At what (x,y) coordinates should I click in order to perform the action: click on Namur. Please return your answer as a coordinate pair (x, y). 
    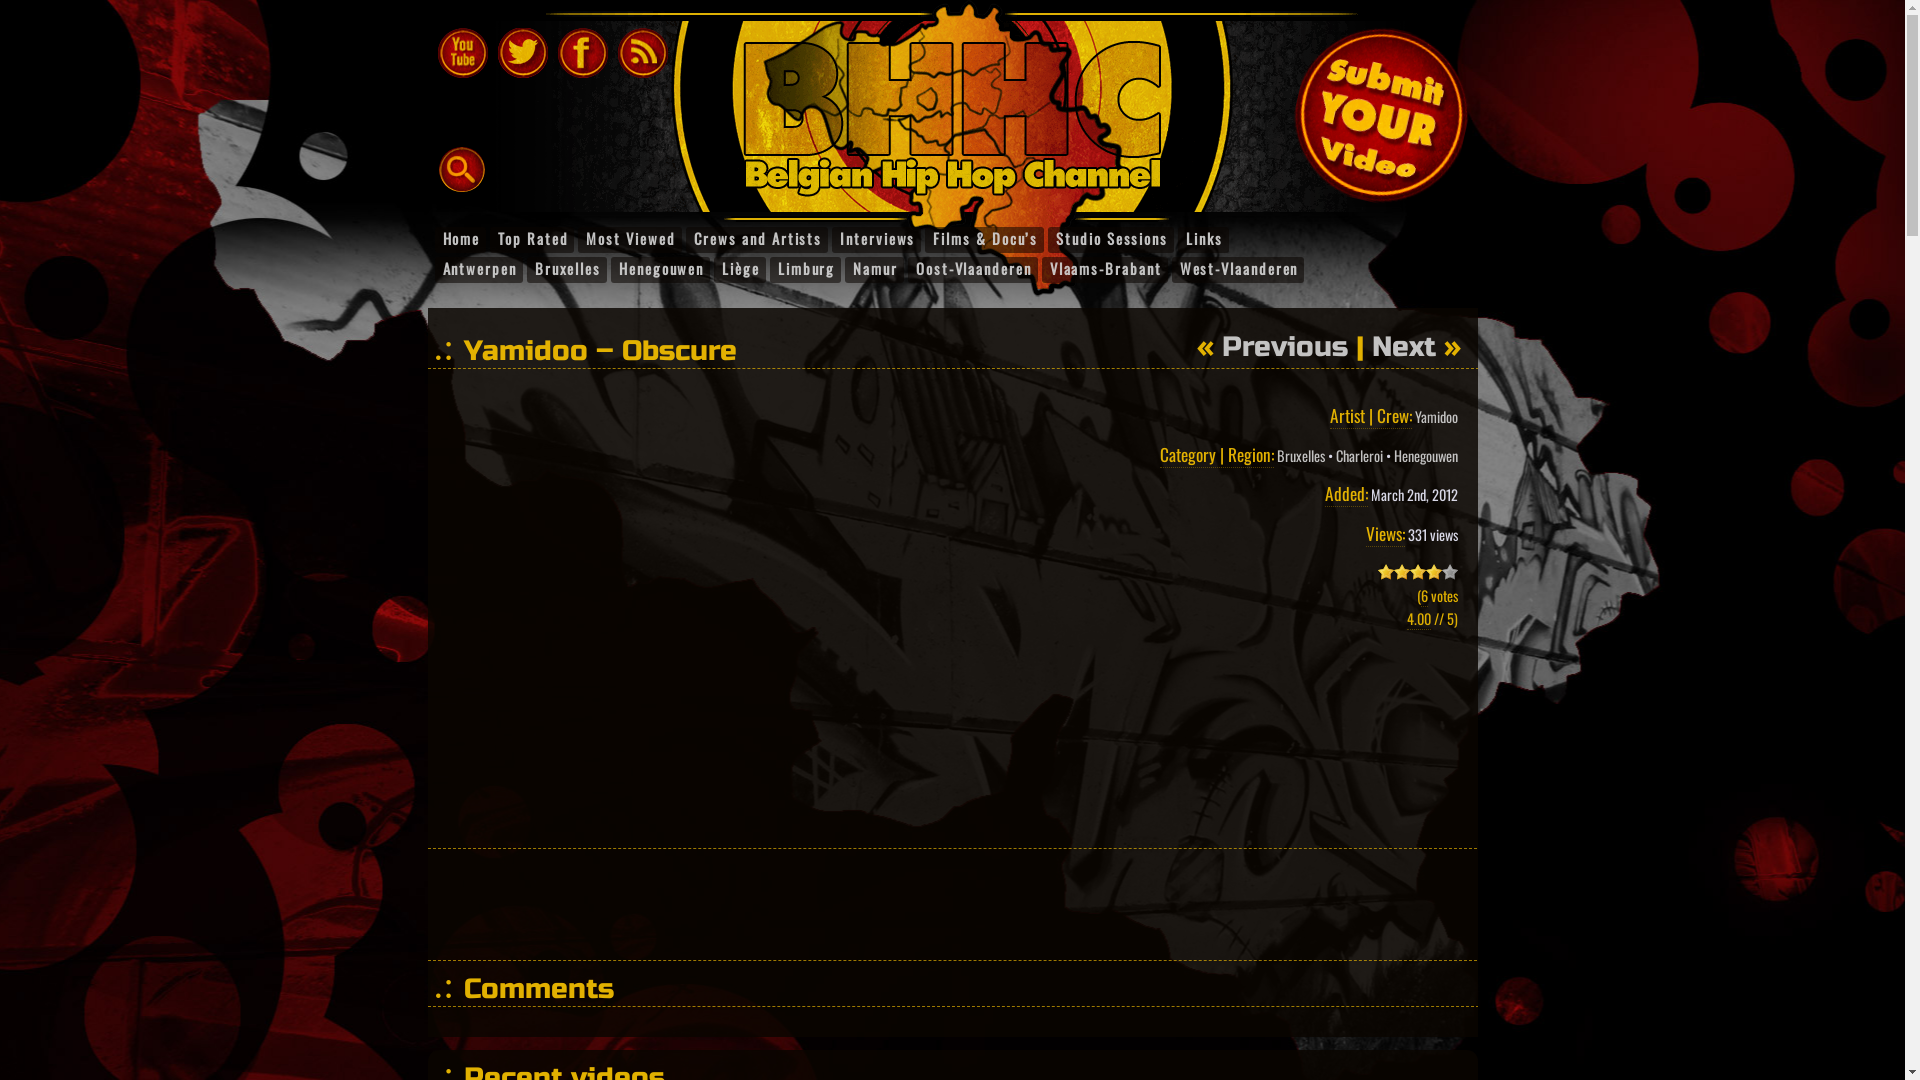
    Looking at the image, I should click on (874, 270).